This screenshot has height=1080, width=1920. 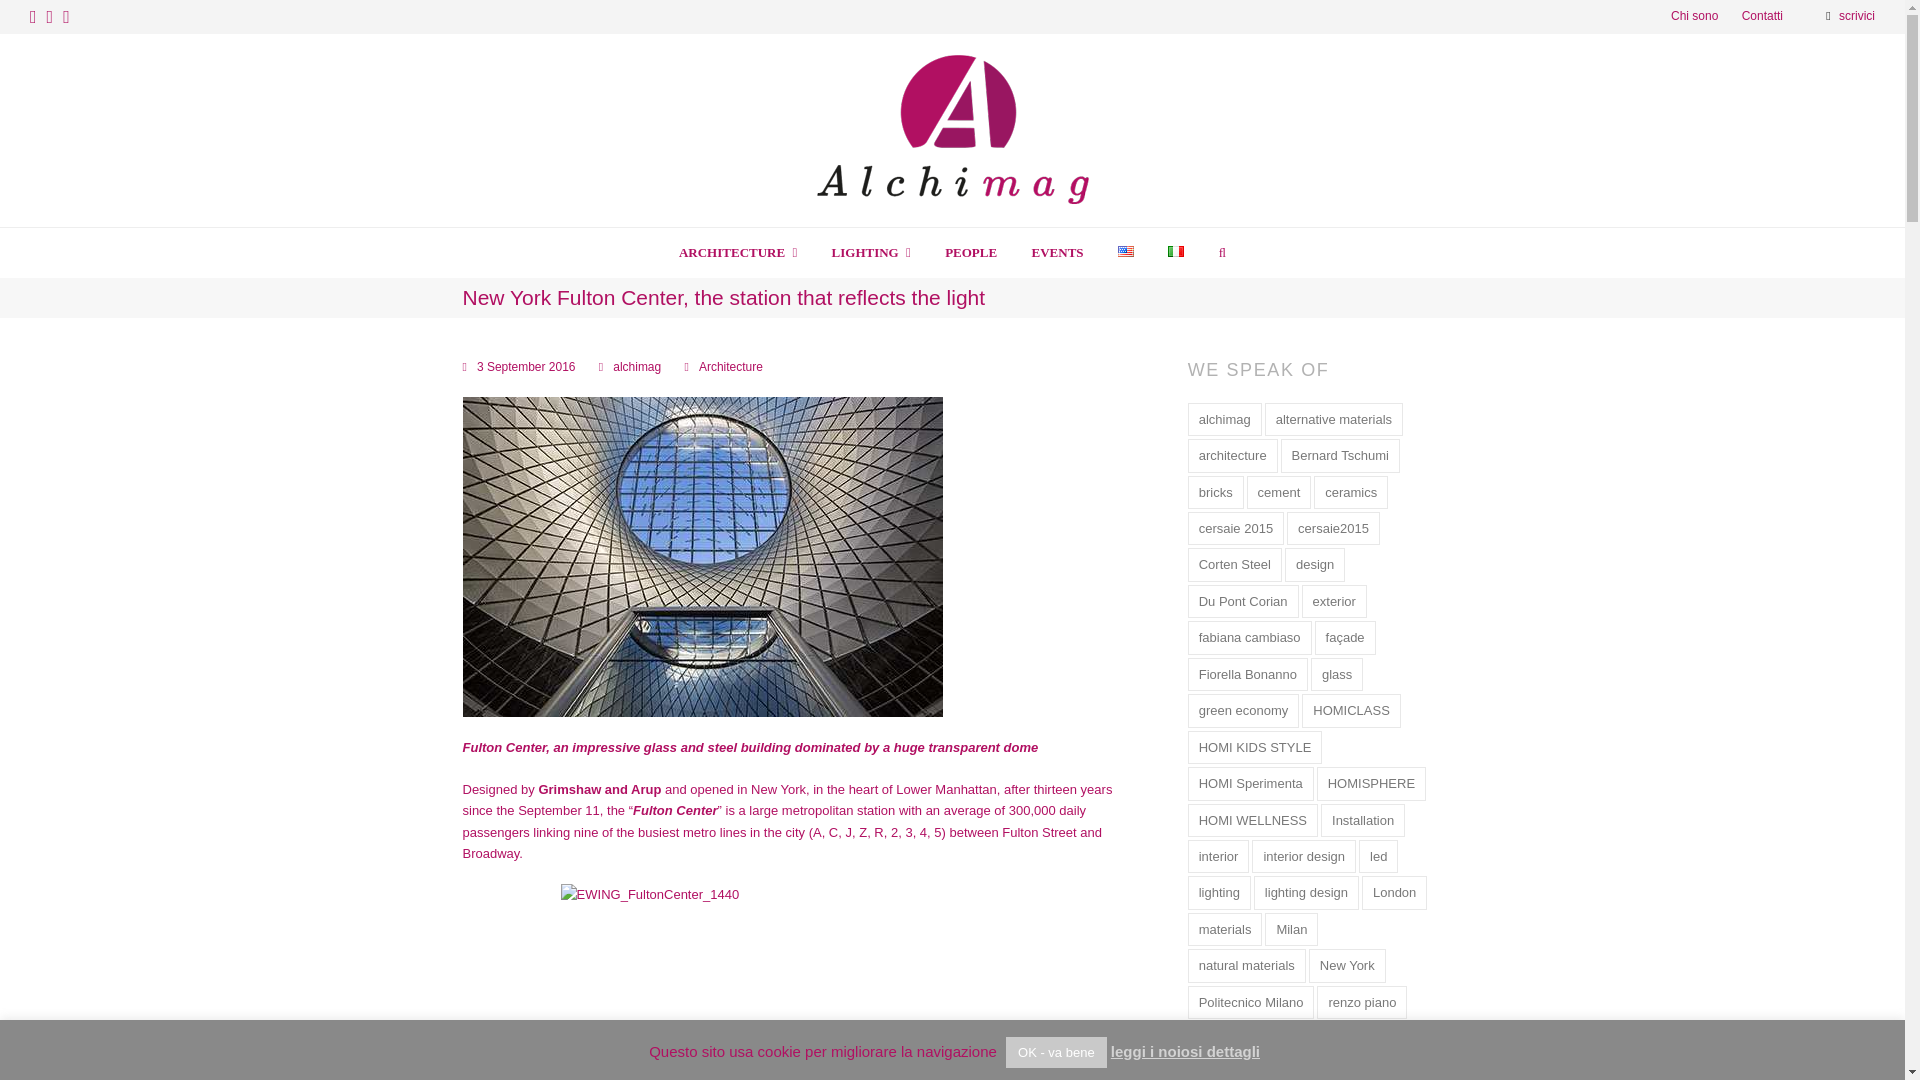 I want to click on ARCHITECTURE, so click(x=738, y=252).